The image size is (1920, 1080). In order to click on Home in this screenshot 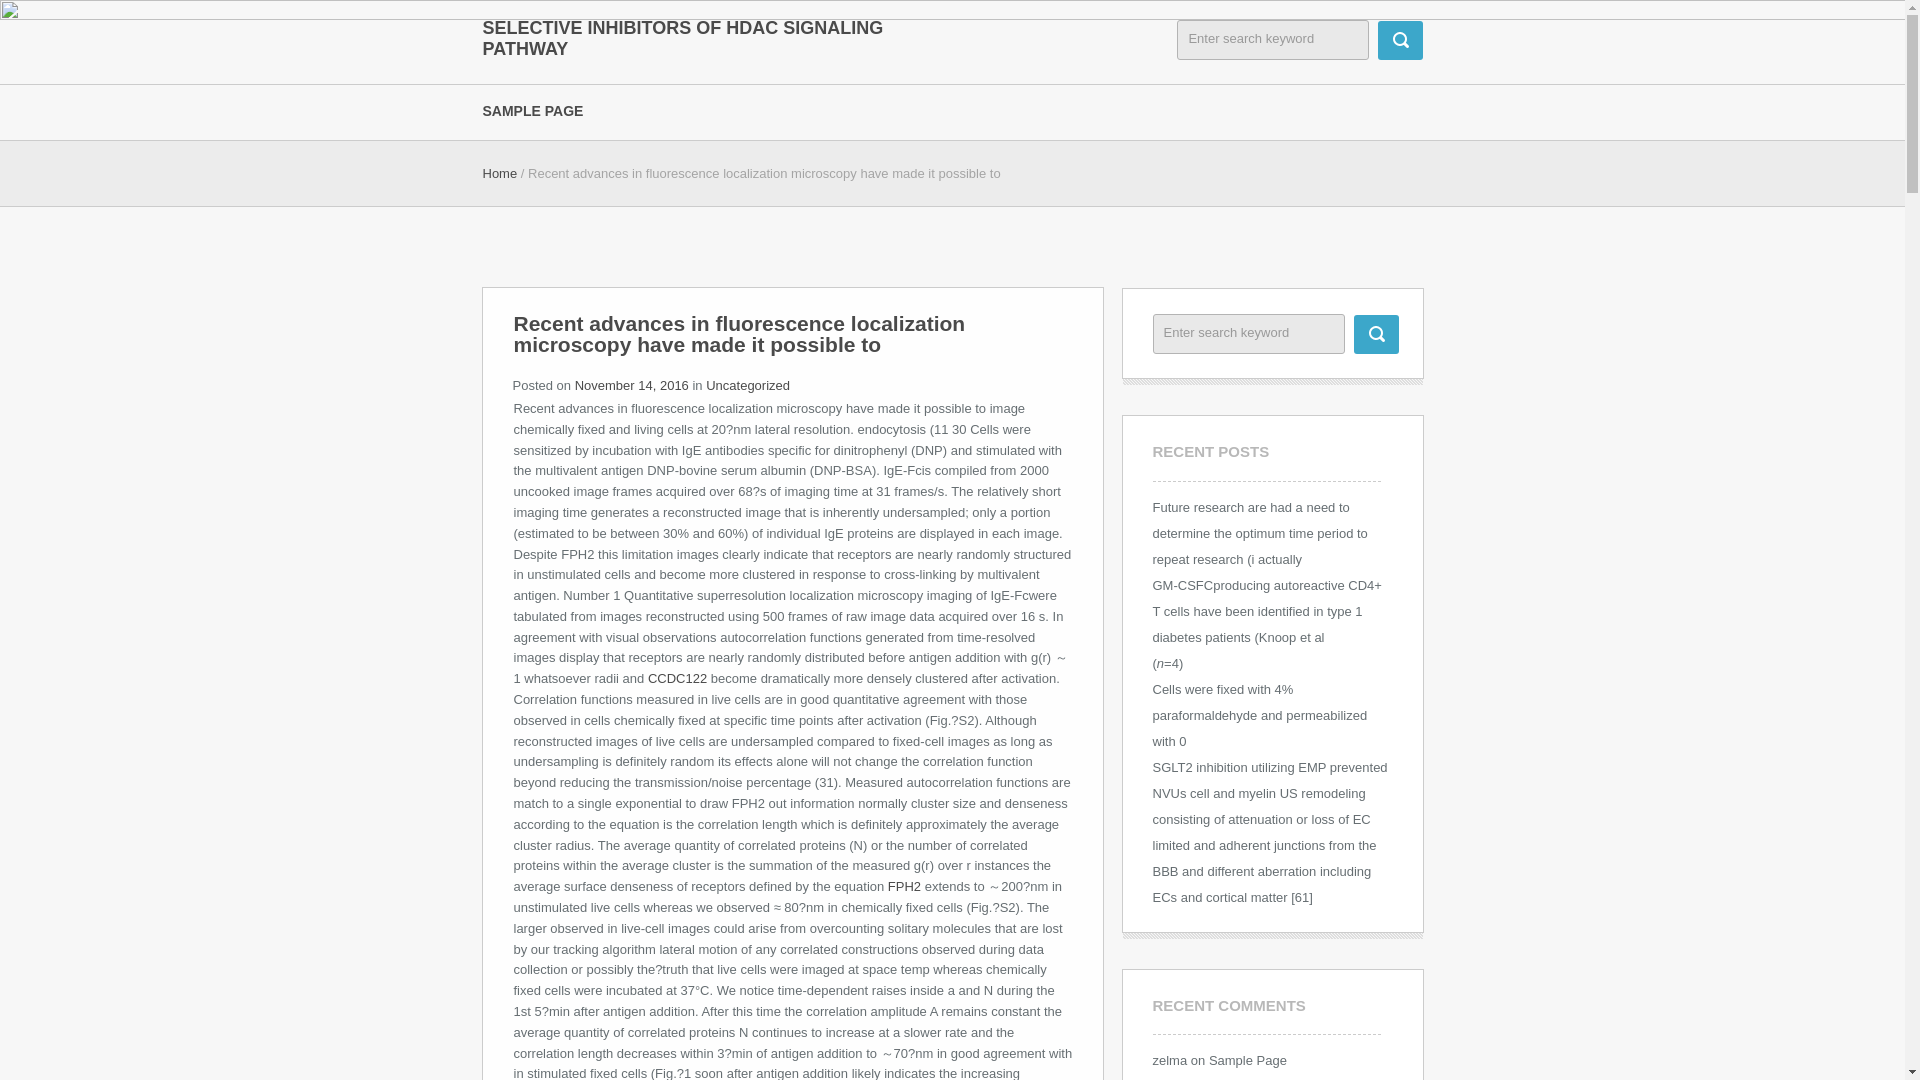, I will do `click(498, 174)`.